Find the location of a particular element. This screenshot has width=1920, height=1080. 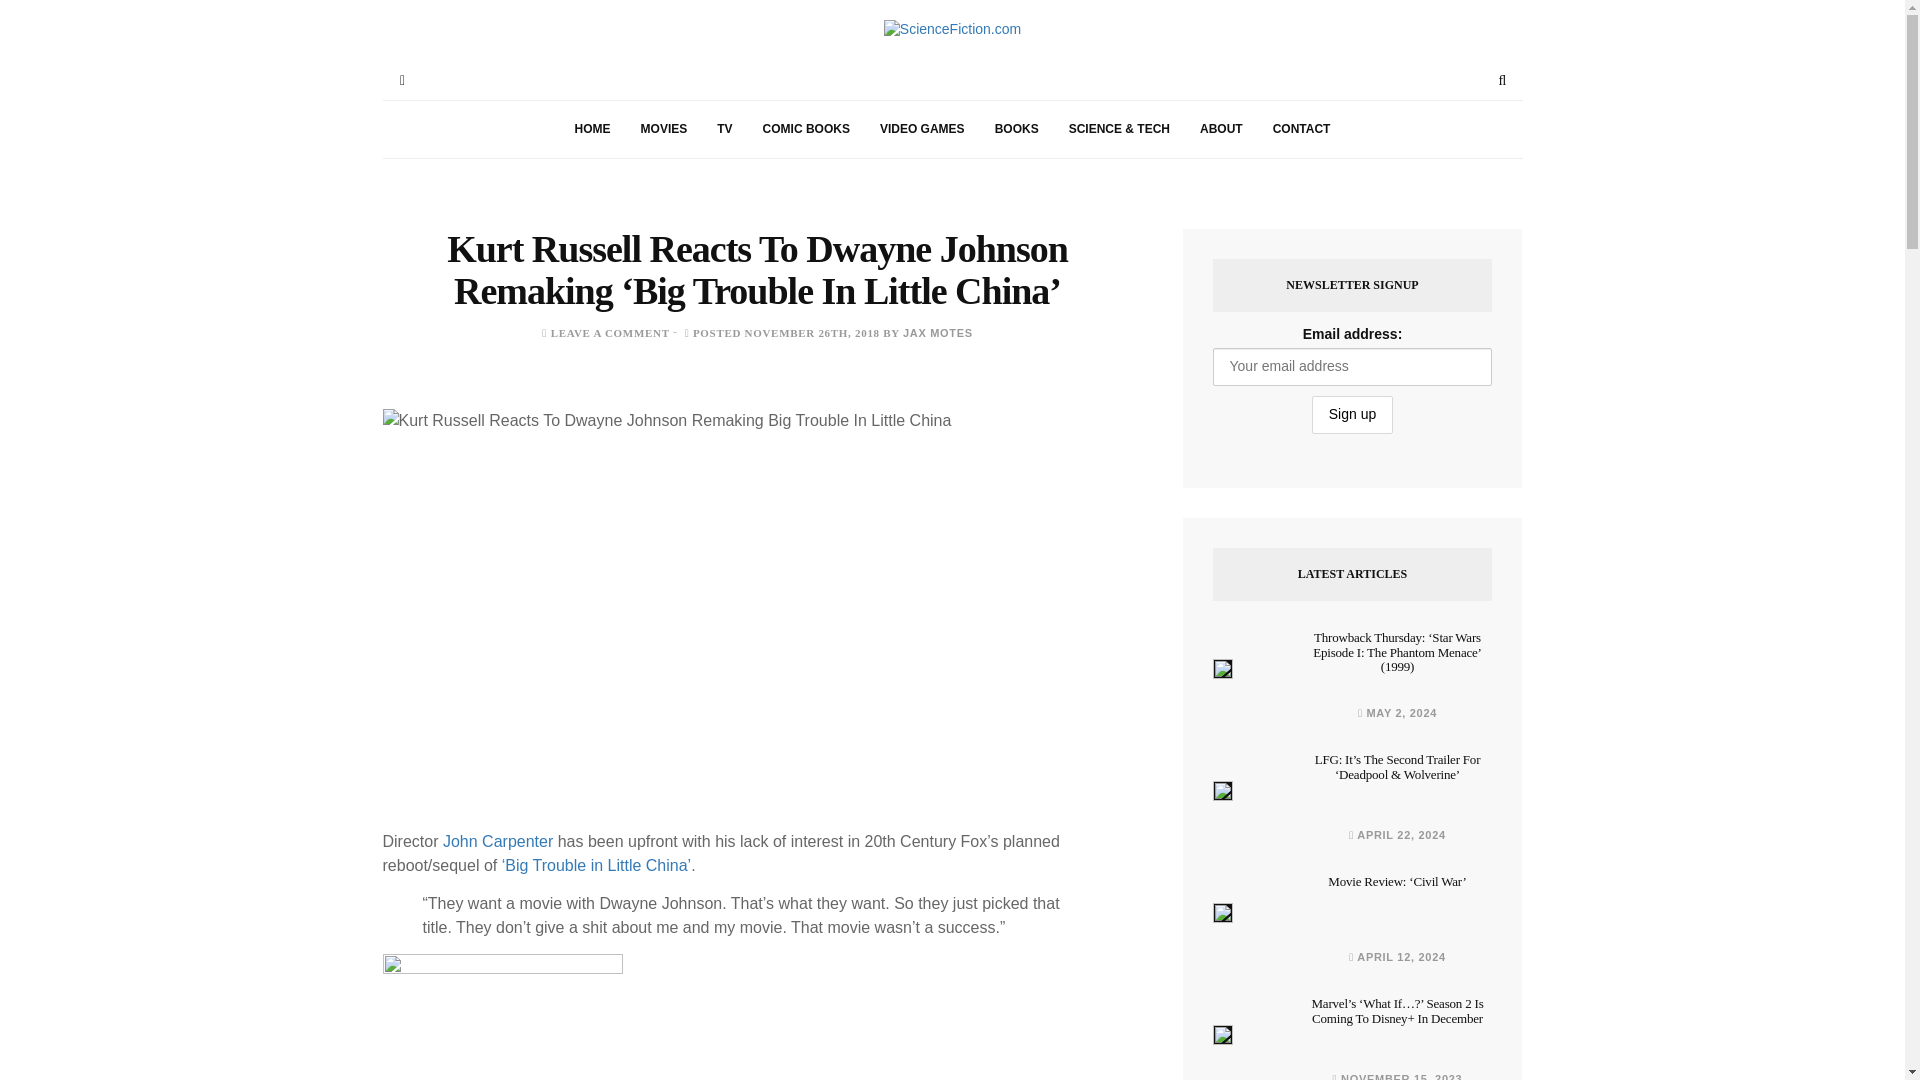

John Carpenter is located at coordinates (498, 840).